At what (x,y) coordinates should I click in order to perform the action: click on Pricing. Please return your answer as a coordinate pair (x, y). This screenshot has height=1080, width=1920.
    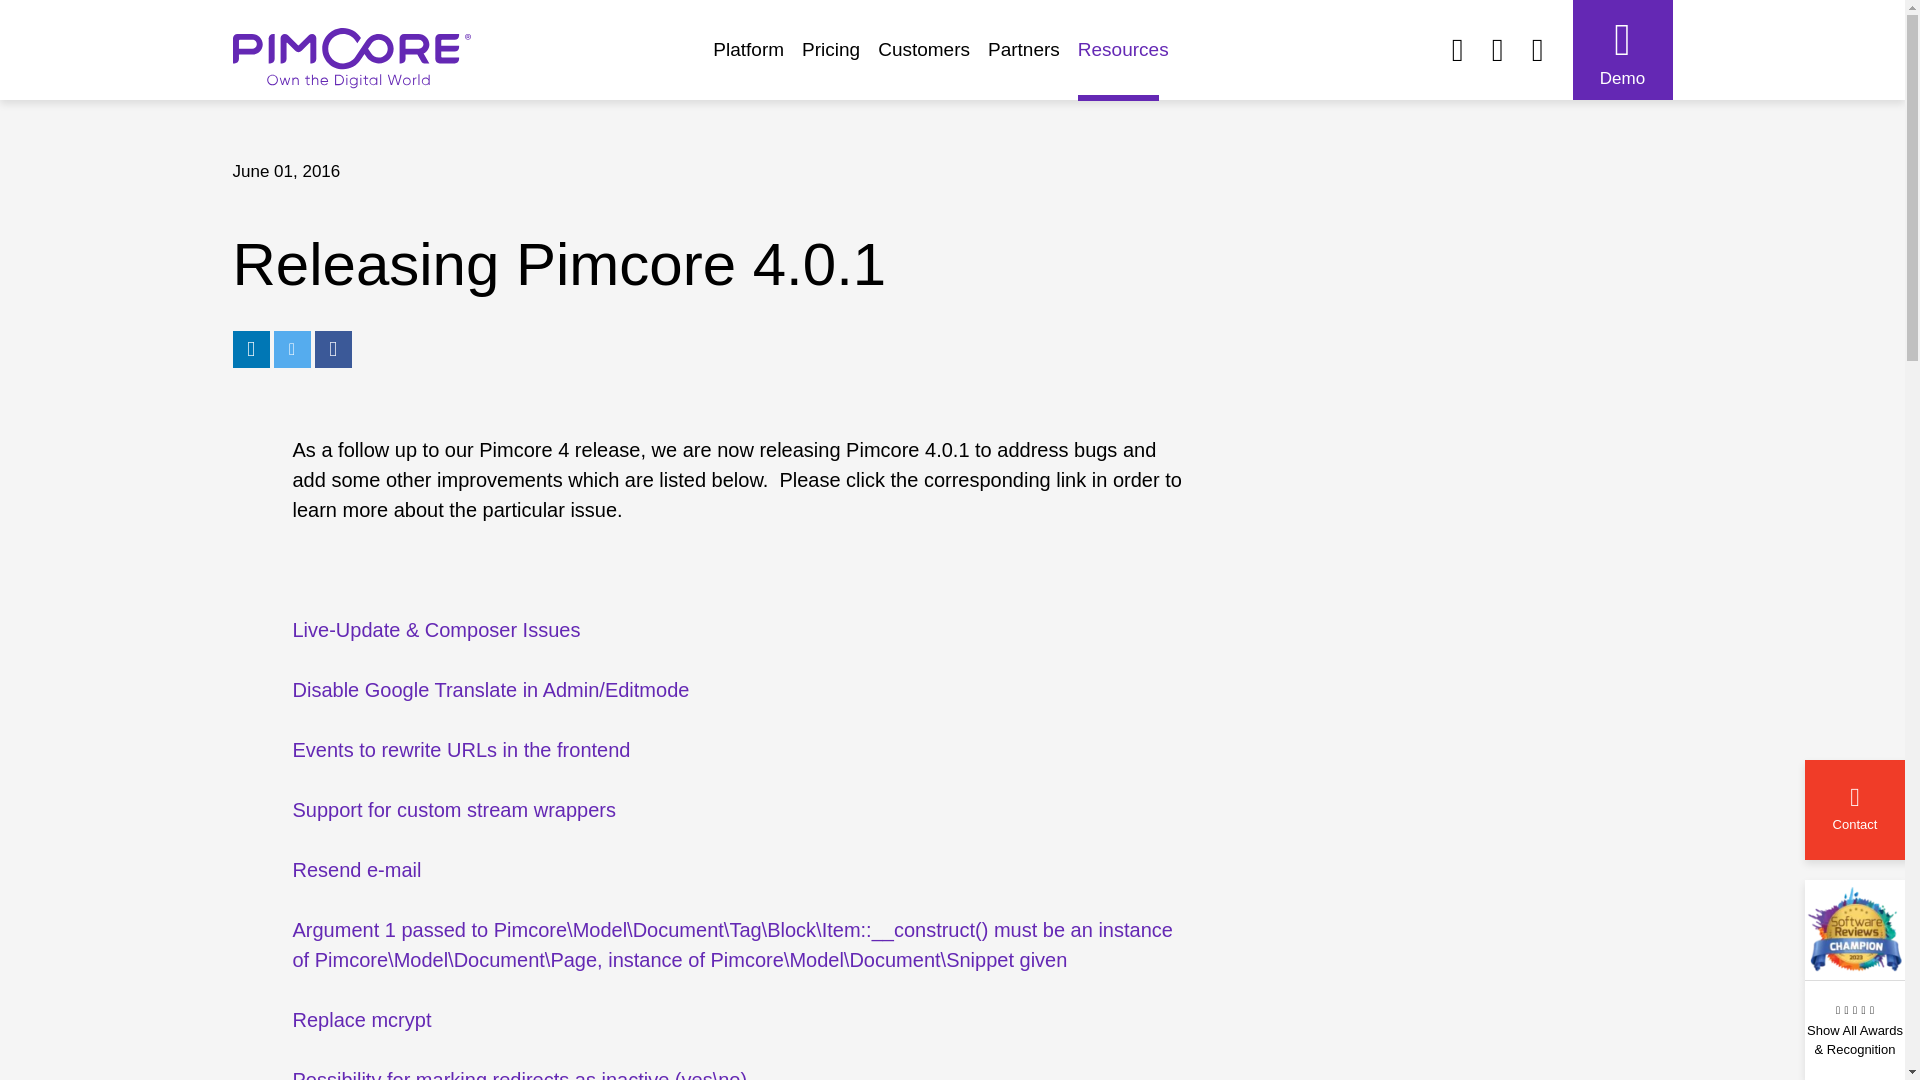
    Looking at the image, I should click on (840, 59).